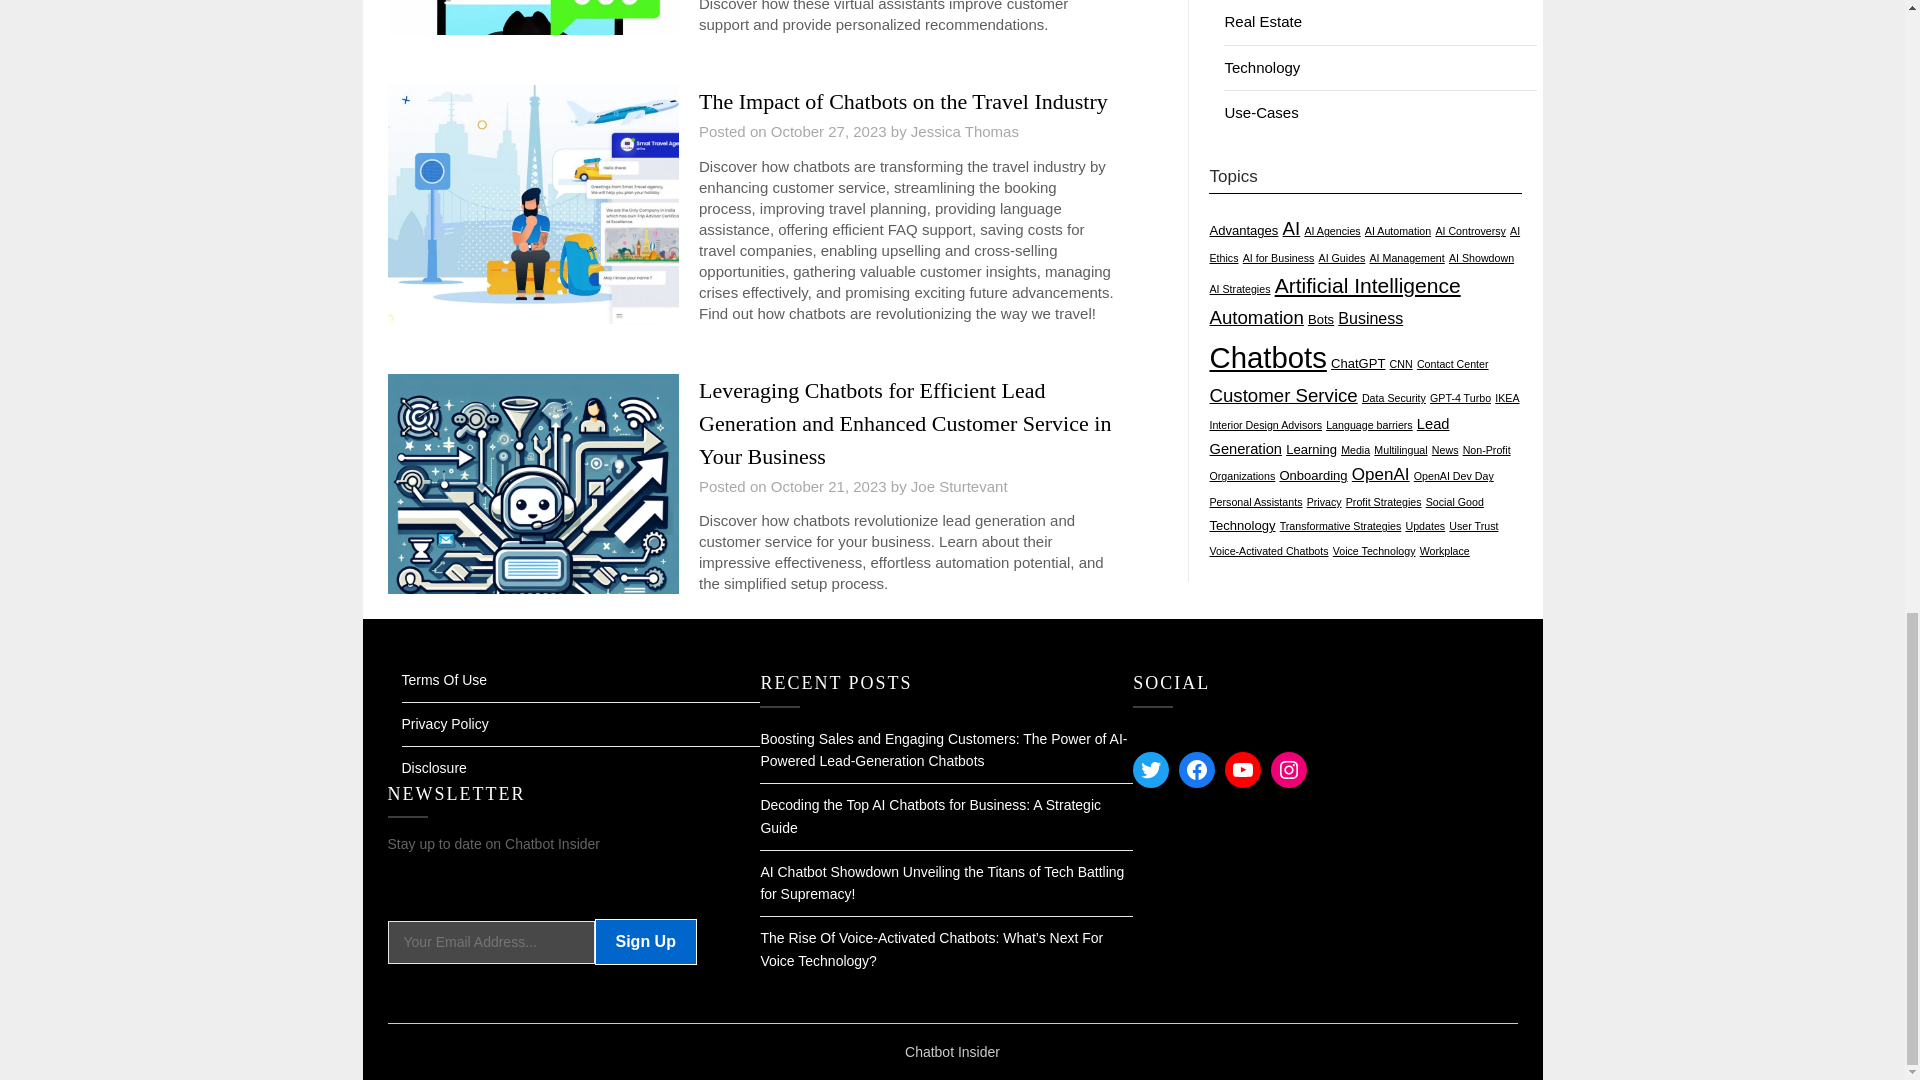 This screenshot has width=1920, height=1080. What do you see at coordinates (964, 132) in the screenshot?
I see `Jessica Thomas` at bounding box center [964, 132].